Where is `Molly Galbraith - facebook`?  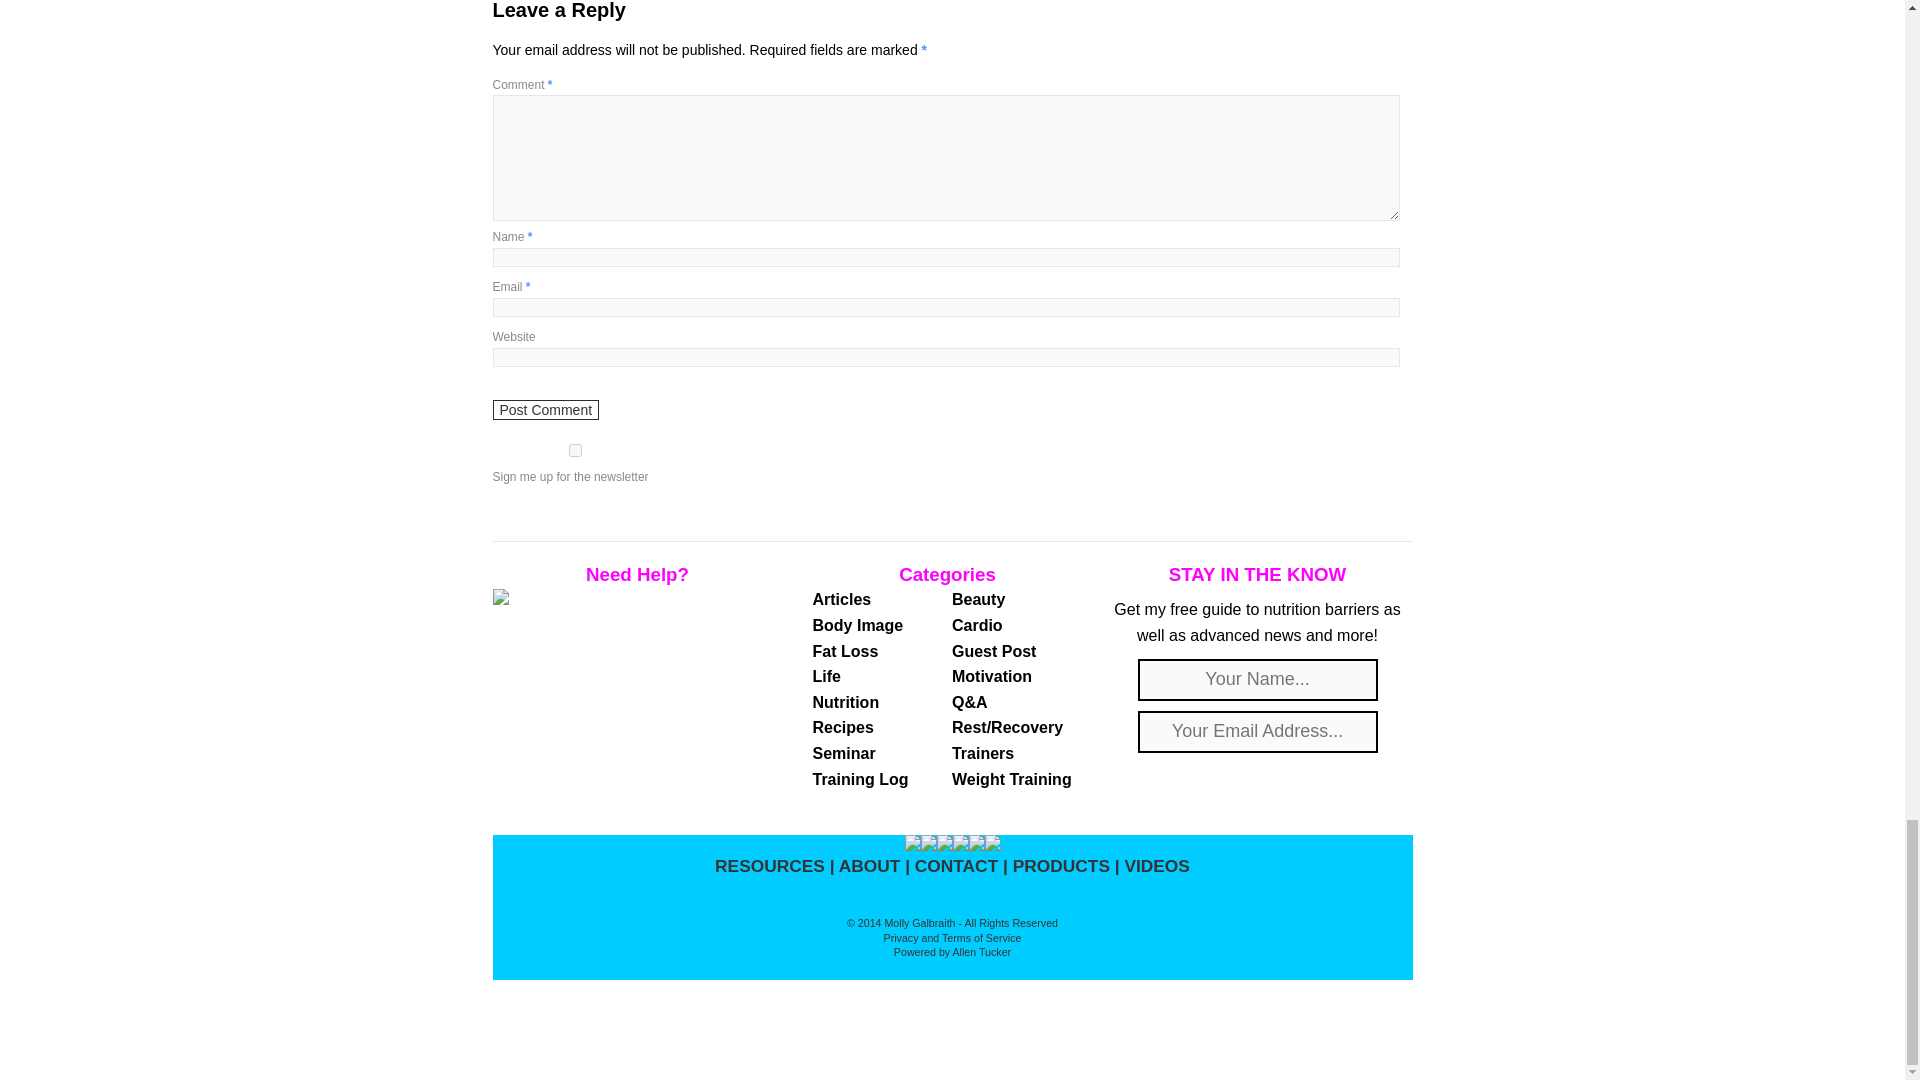
Molly Galbraith - facebook is located at coordinates (944, 846).